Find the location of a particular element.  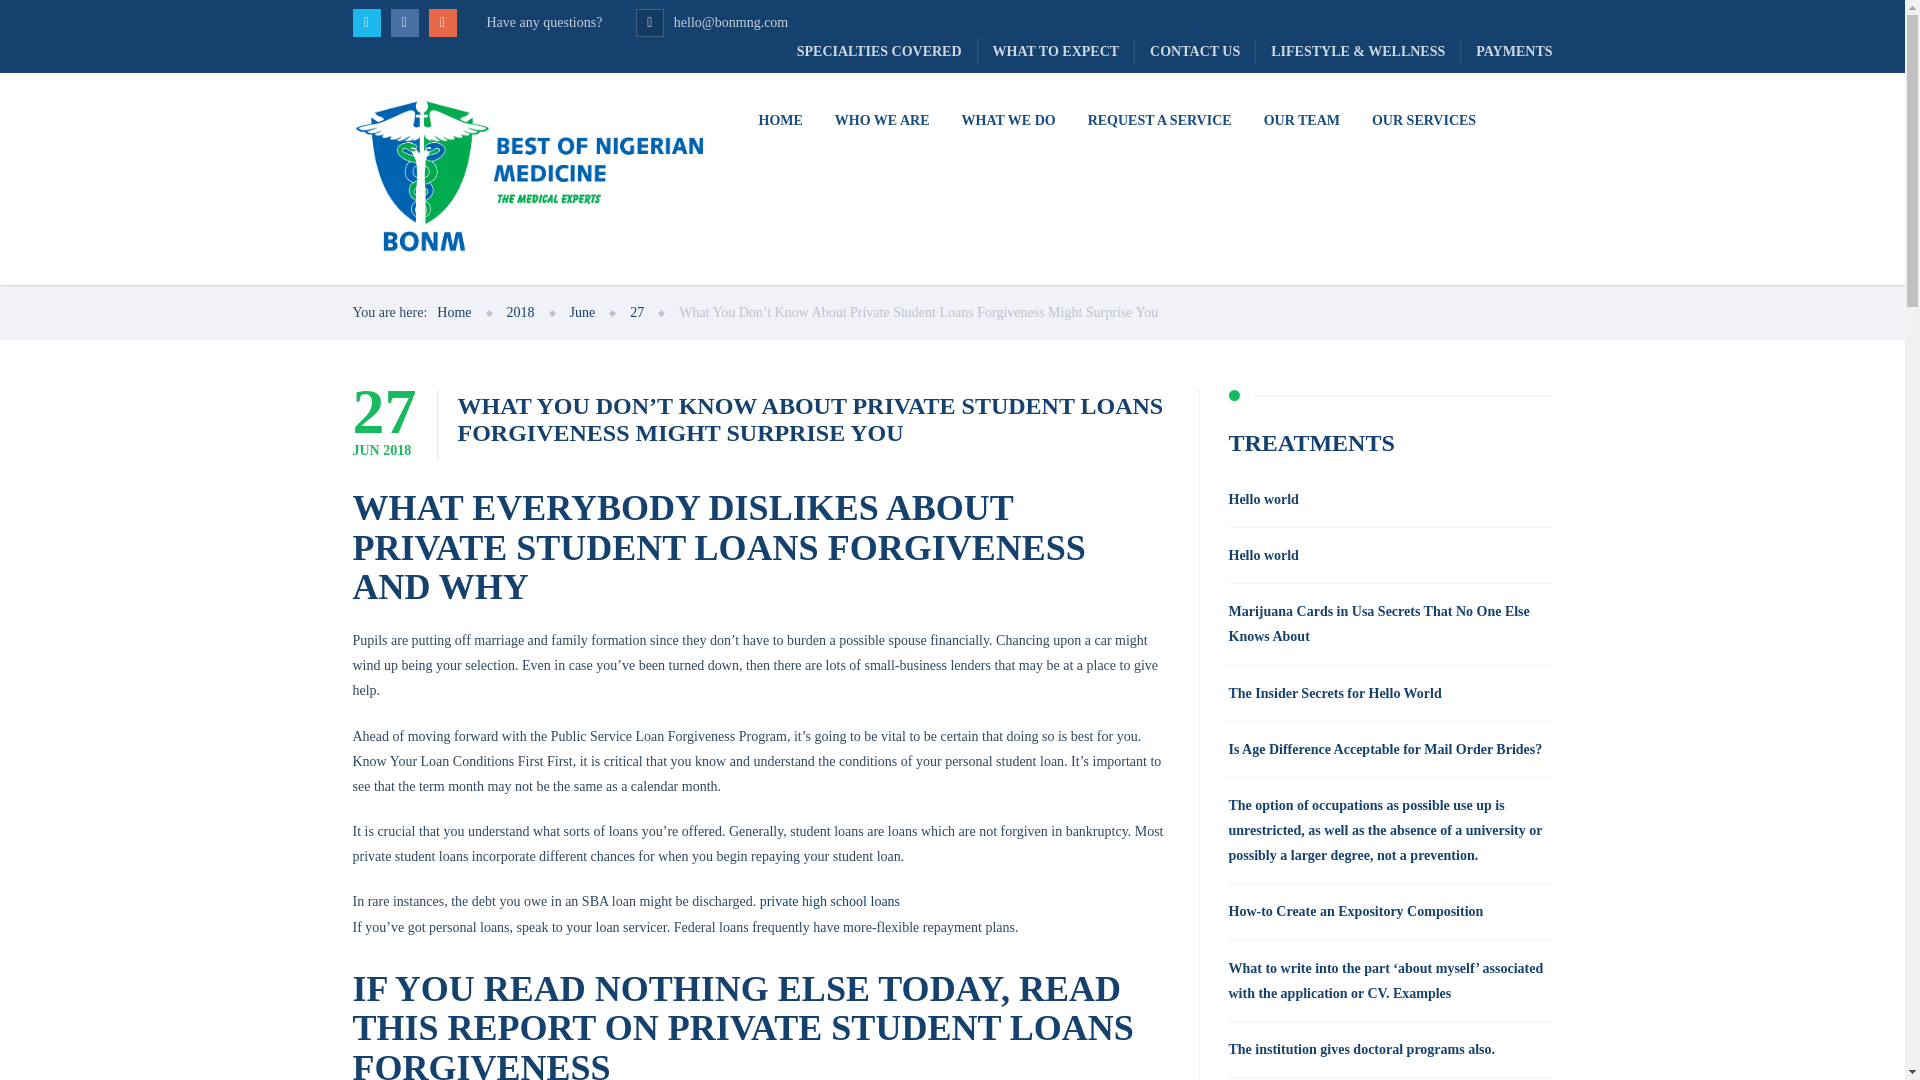

OUR SERVICES is located at coordinates (1423, 121).